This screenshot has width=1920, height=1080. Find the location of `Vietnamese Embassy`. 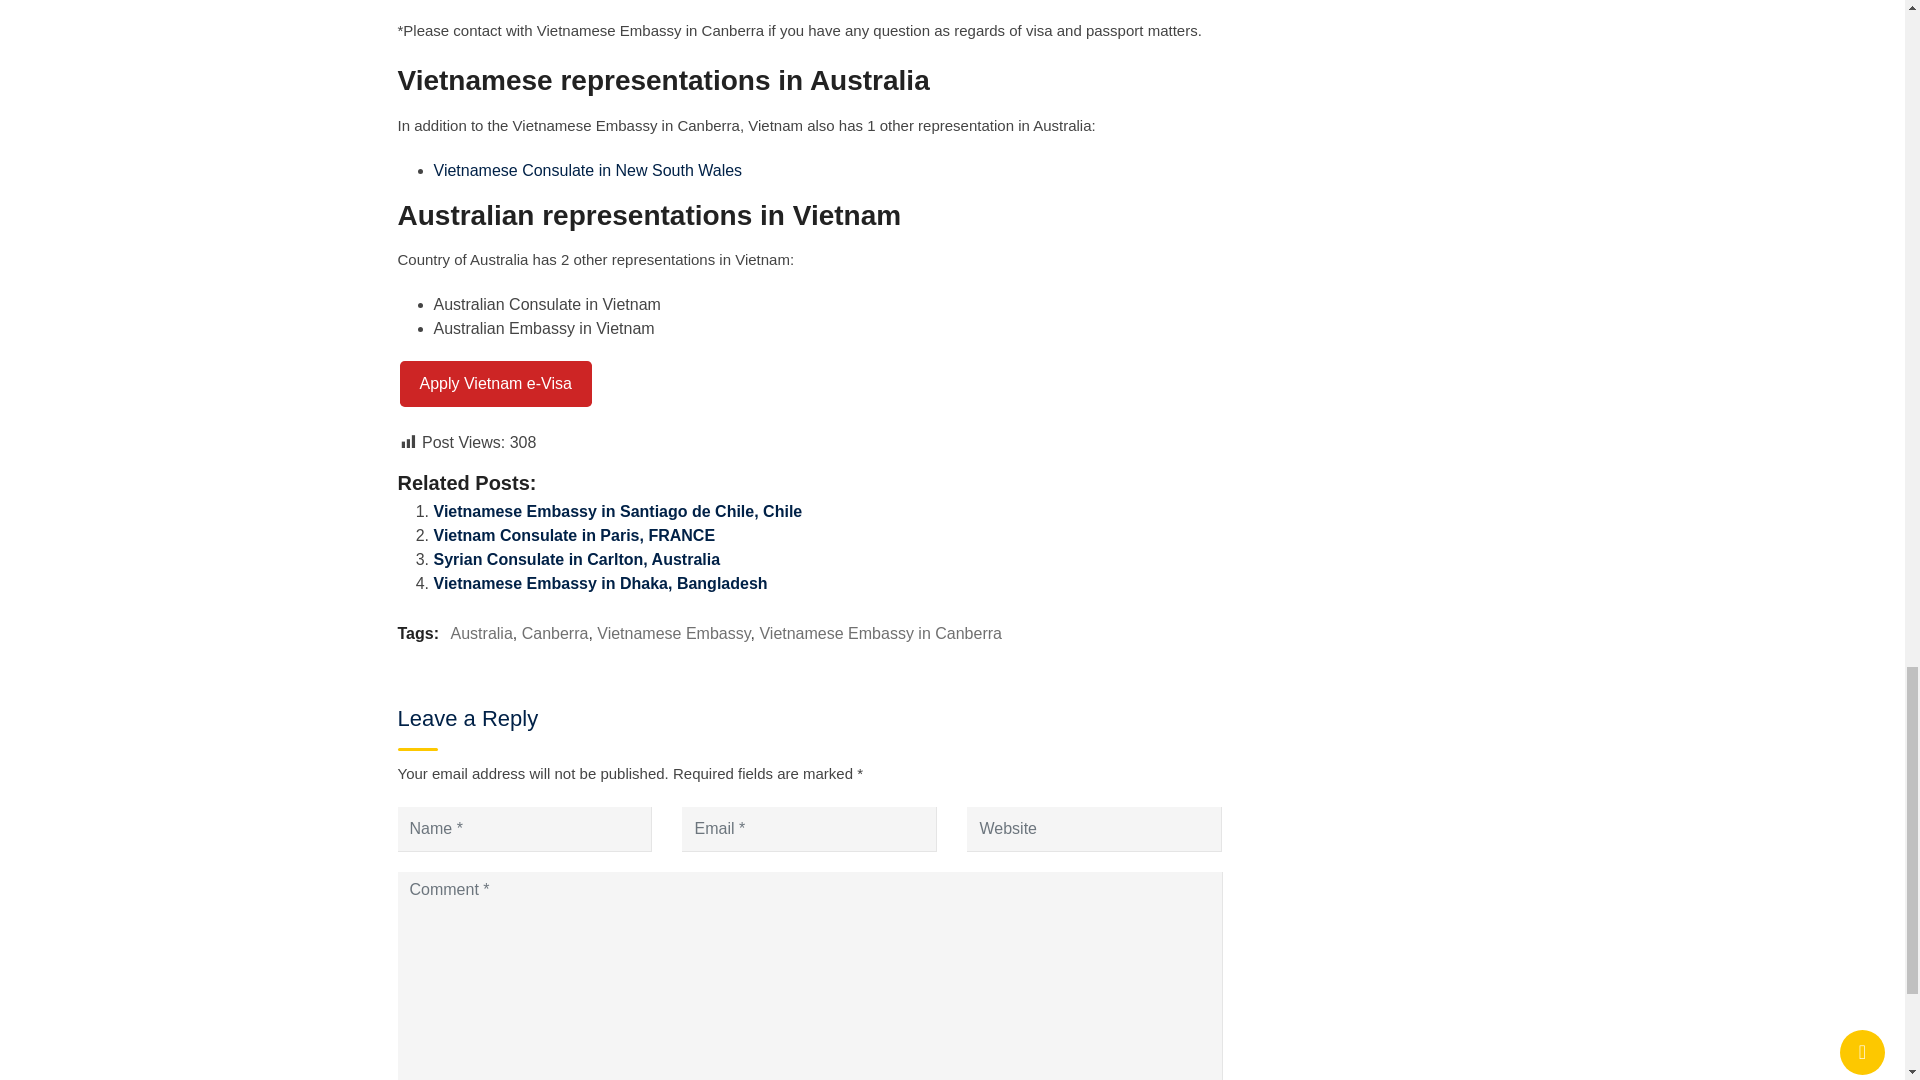

Vietnamese Embassy is located at coordinates (674, 633).